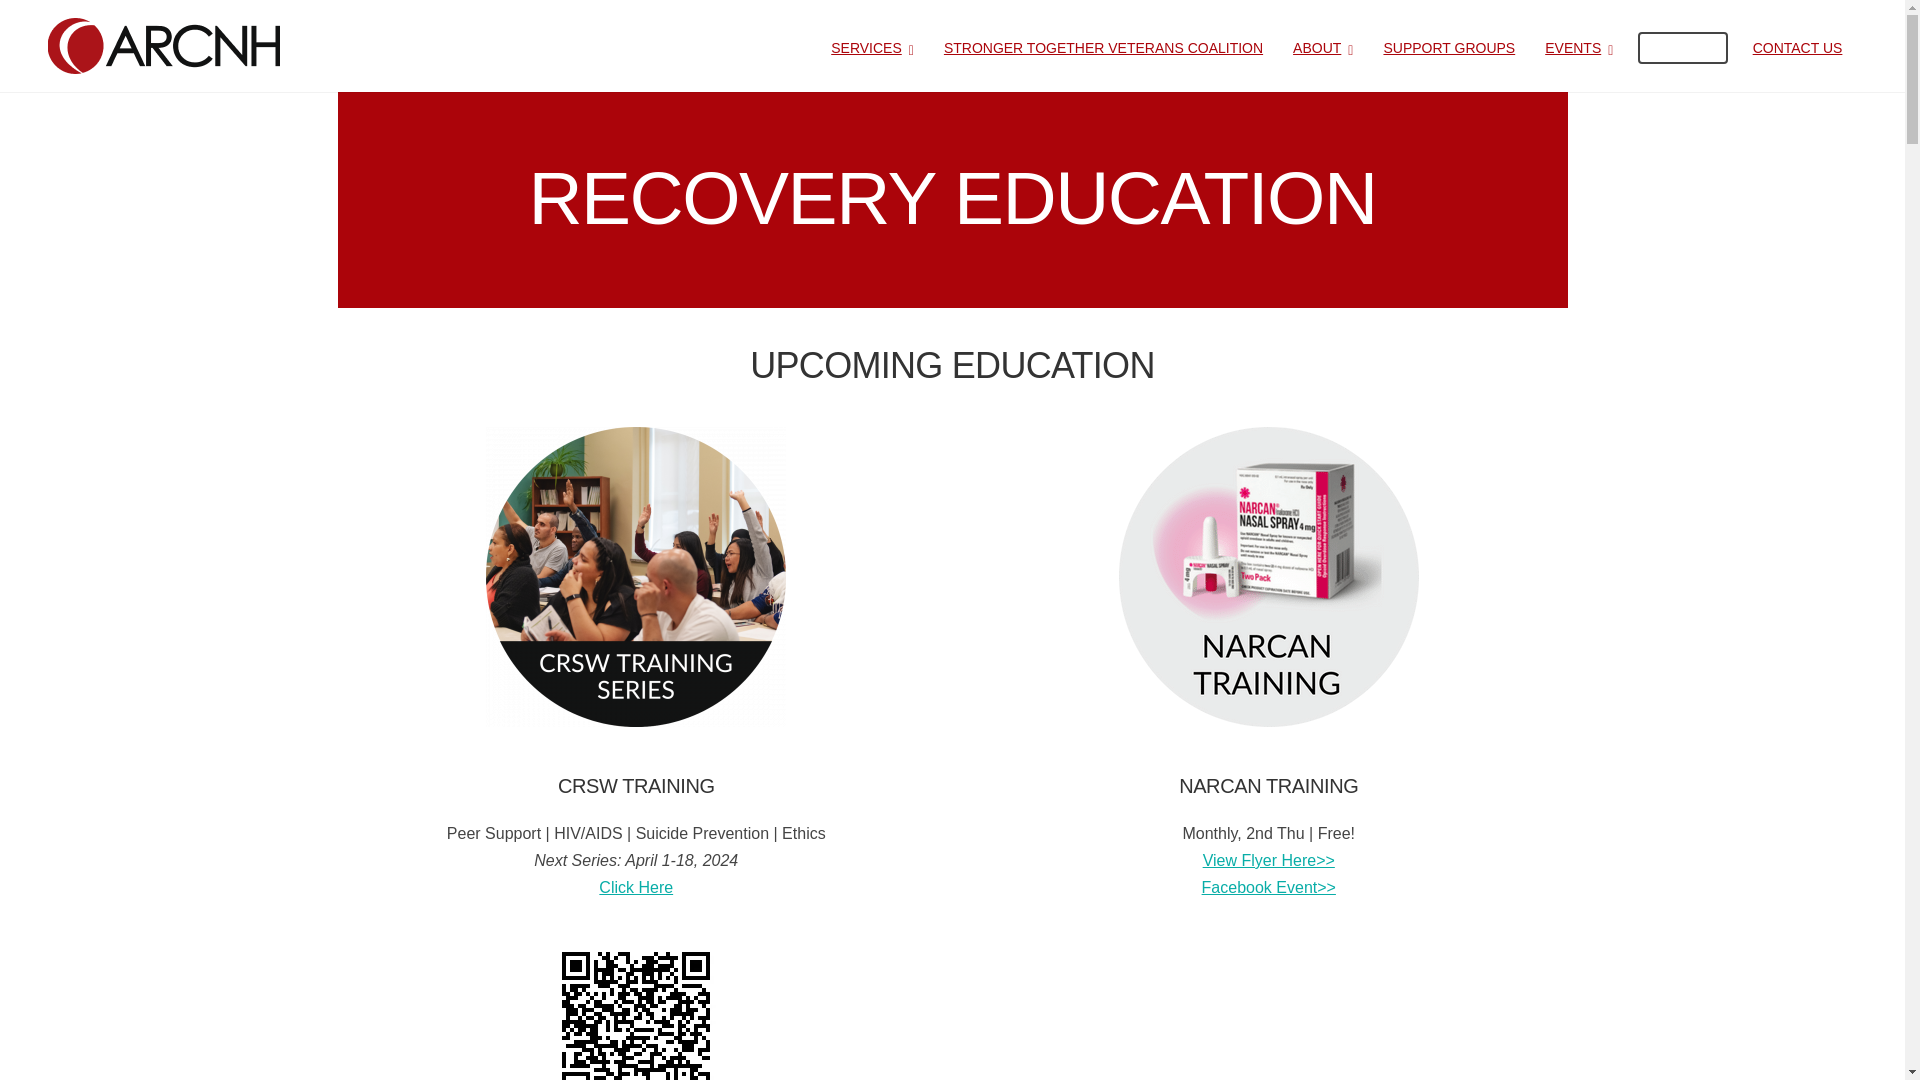  Describe the element at coordinates (872, 46) in the screenshot. I see `SERVICES` at that location.